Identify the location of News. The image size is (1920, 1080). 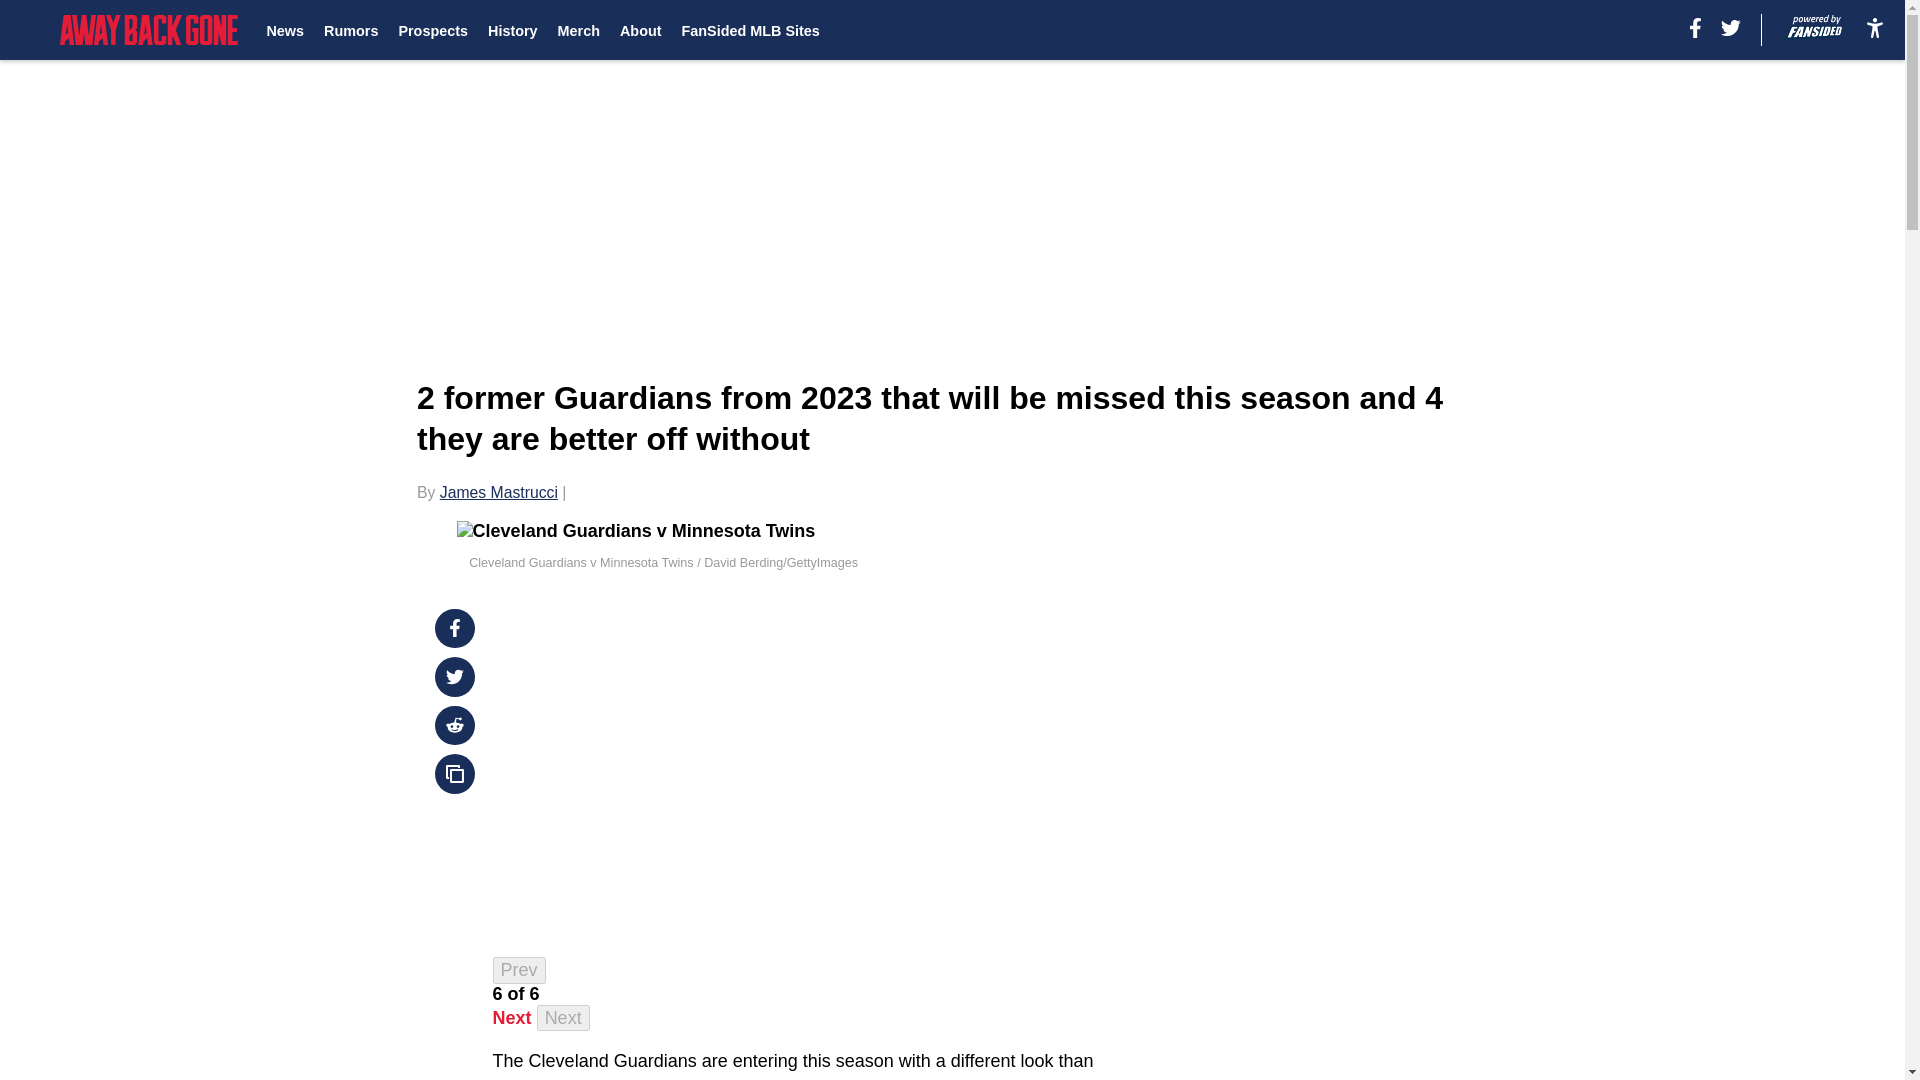
(284, 30).